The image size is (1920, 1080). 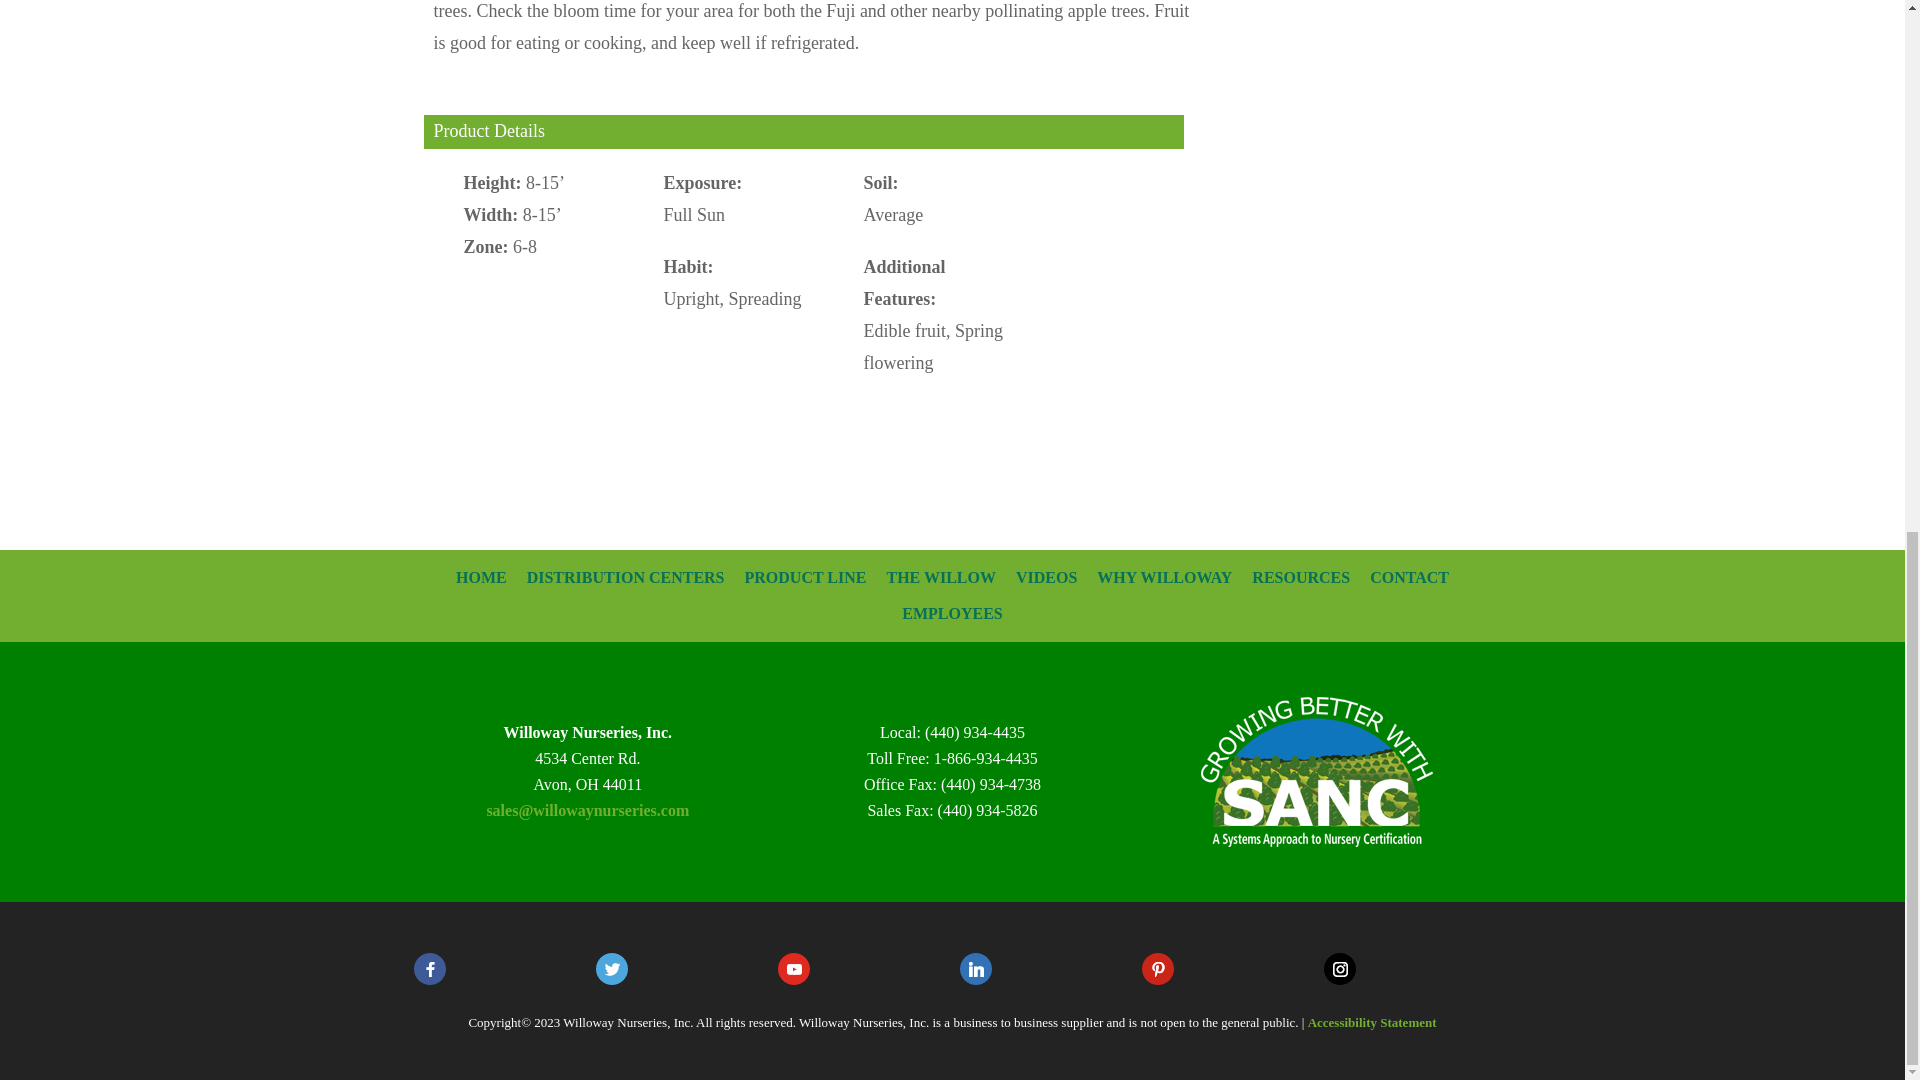 I want to click on pinterest, so click(x=1158, y=968).